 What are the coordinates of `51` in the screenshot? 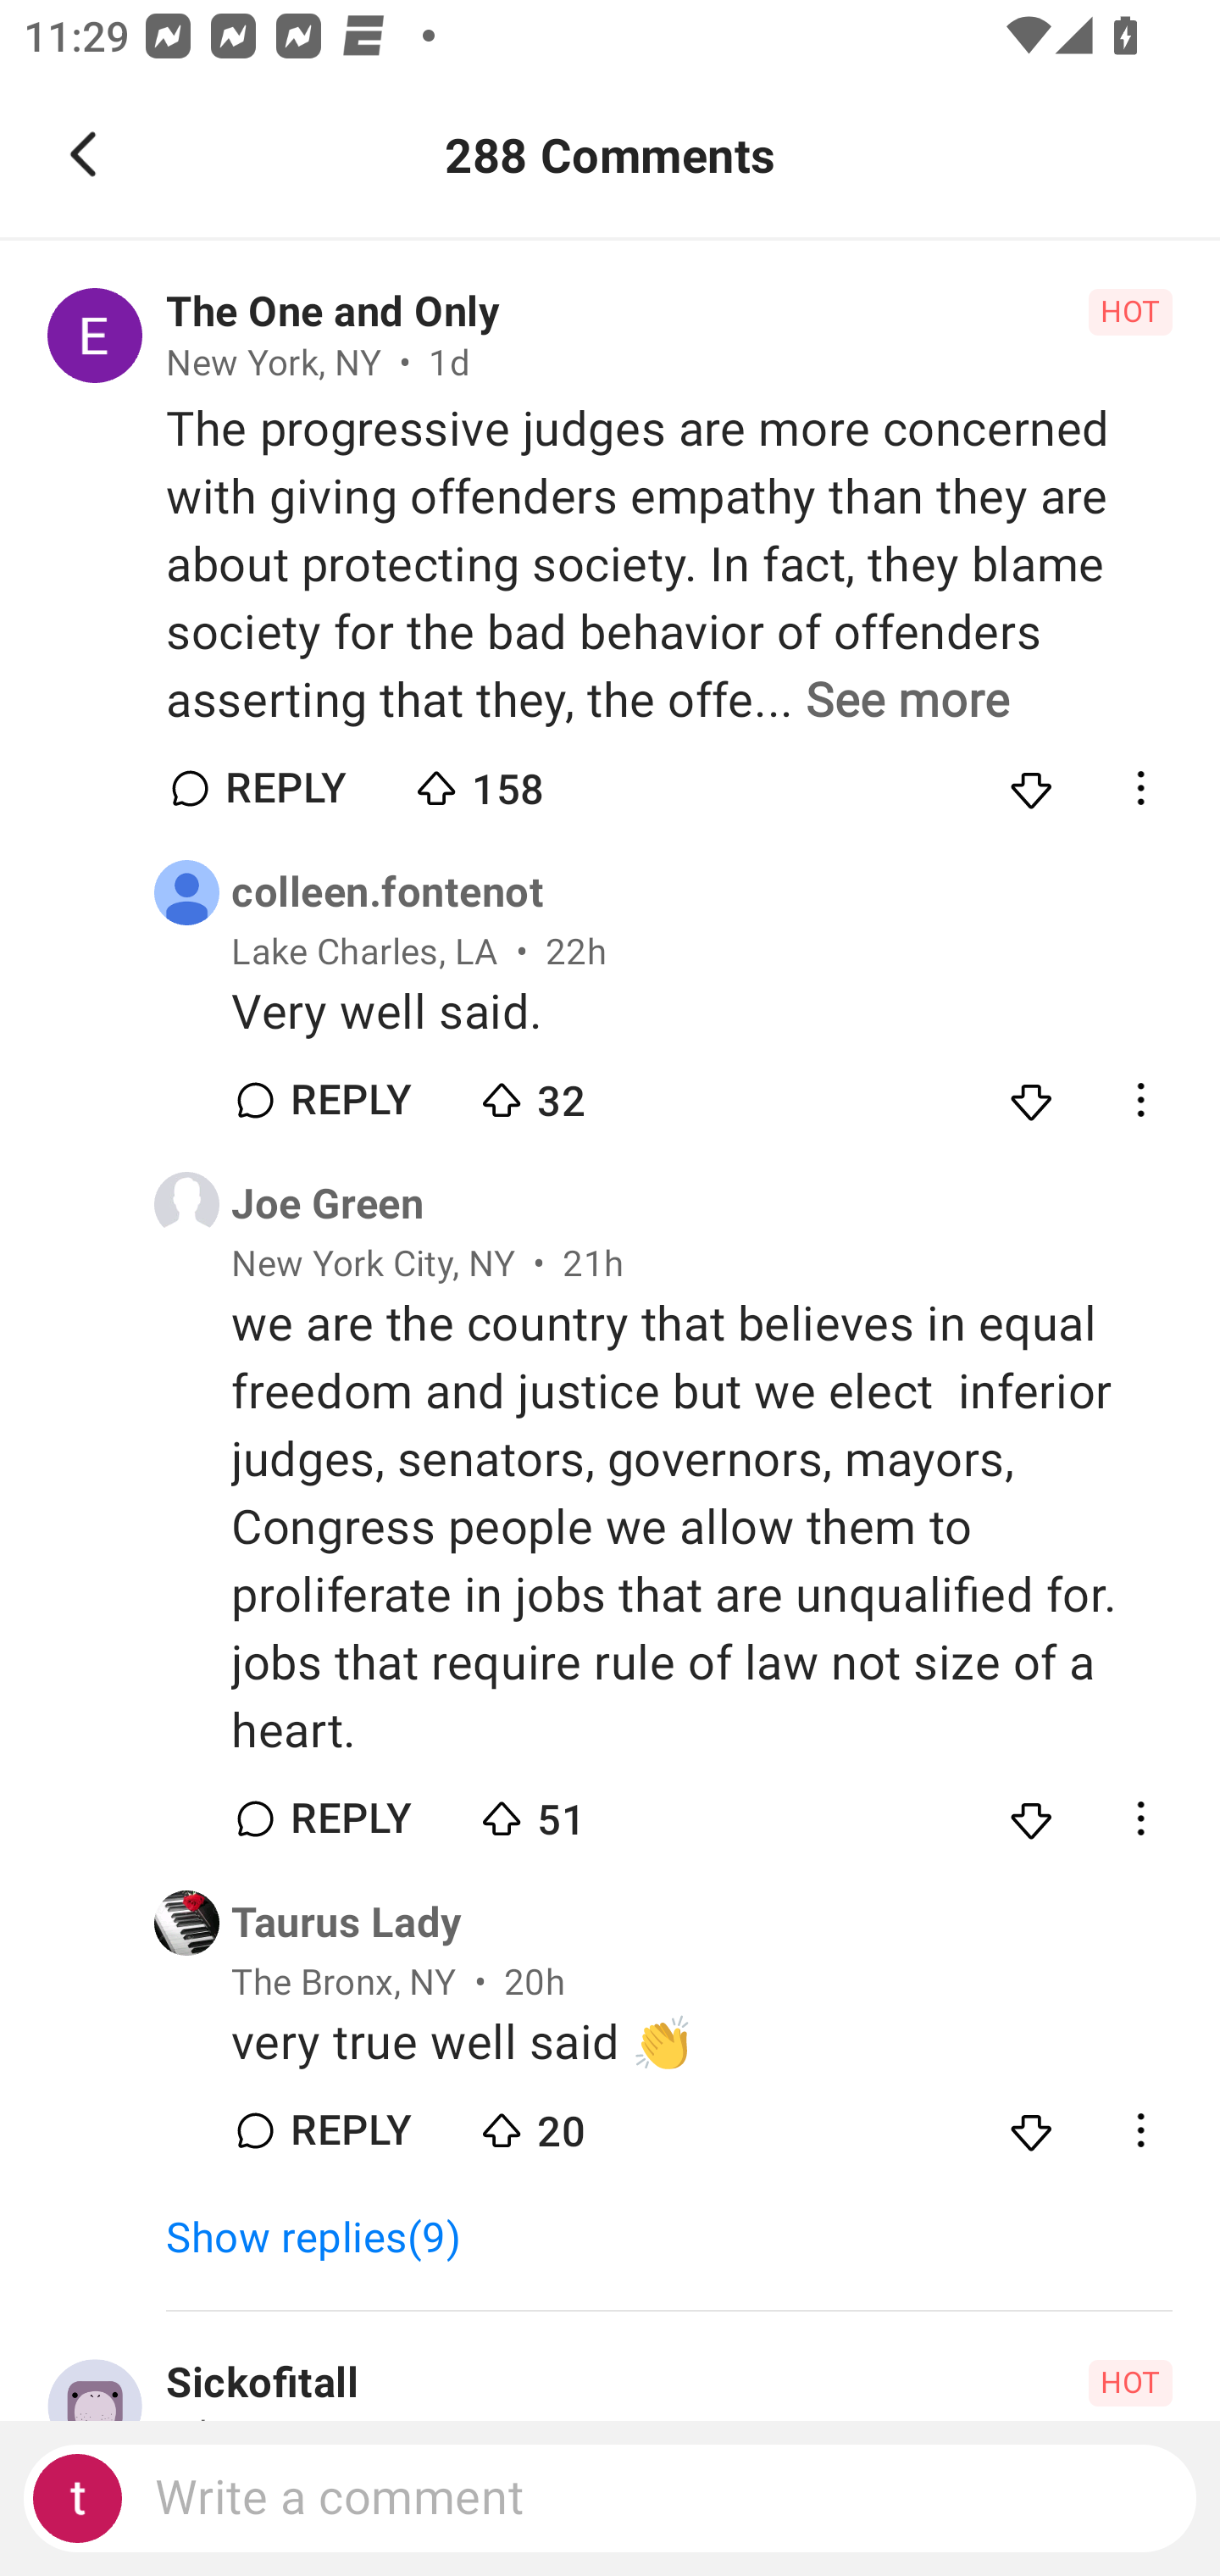 It's located at (591, 1812).